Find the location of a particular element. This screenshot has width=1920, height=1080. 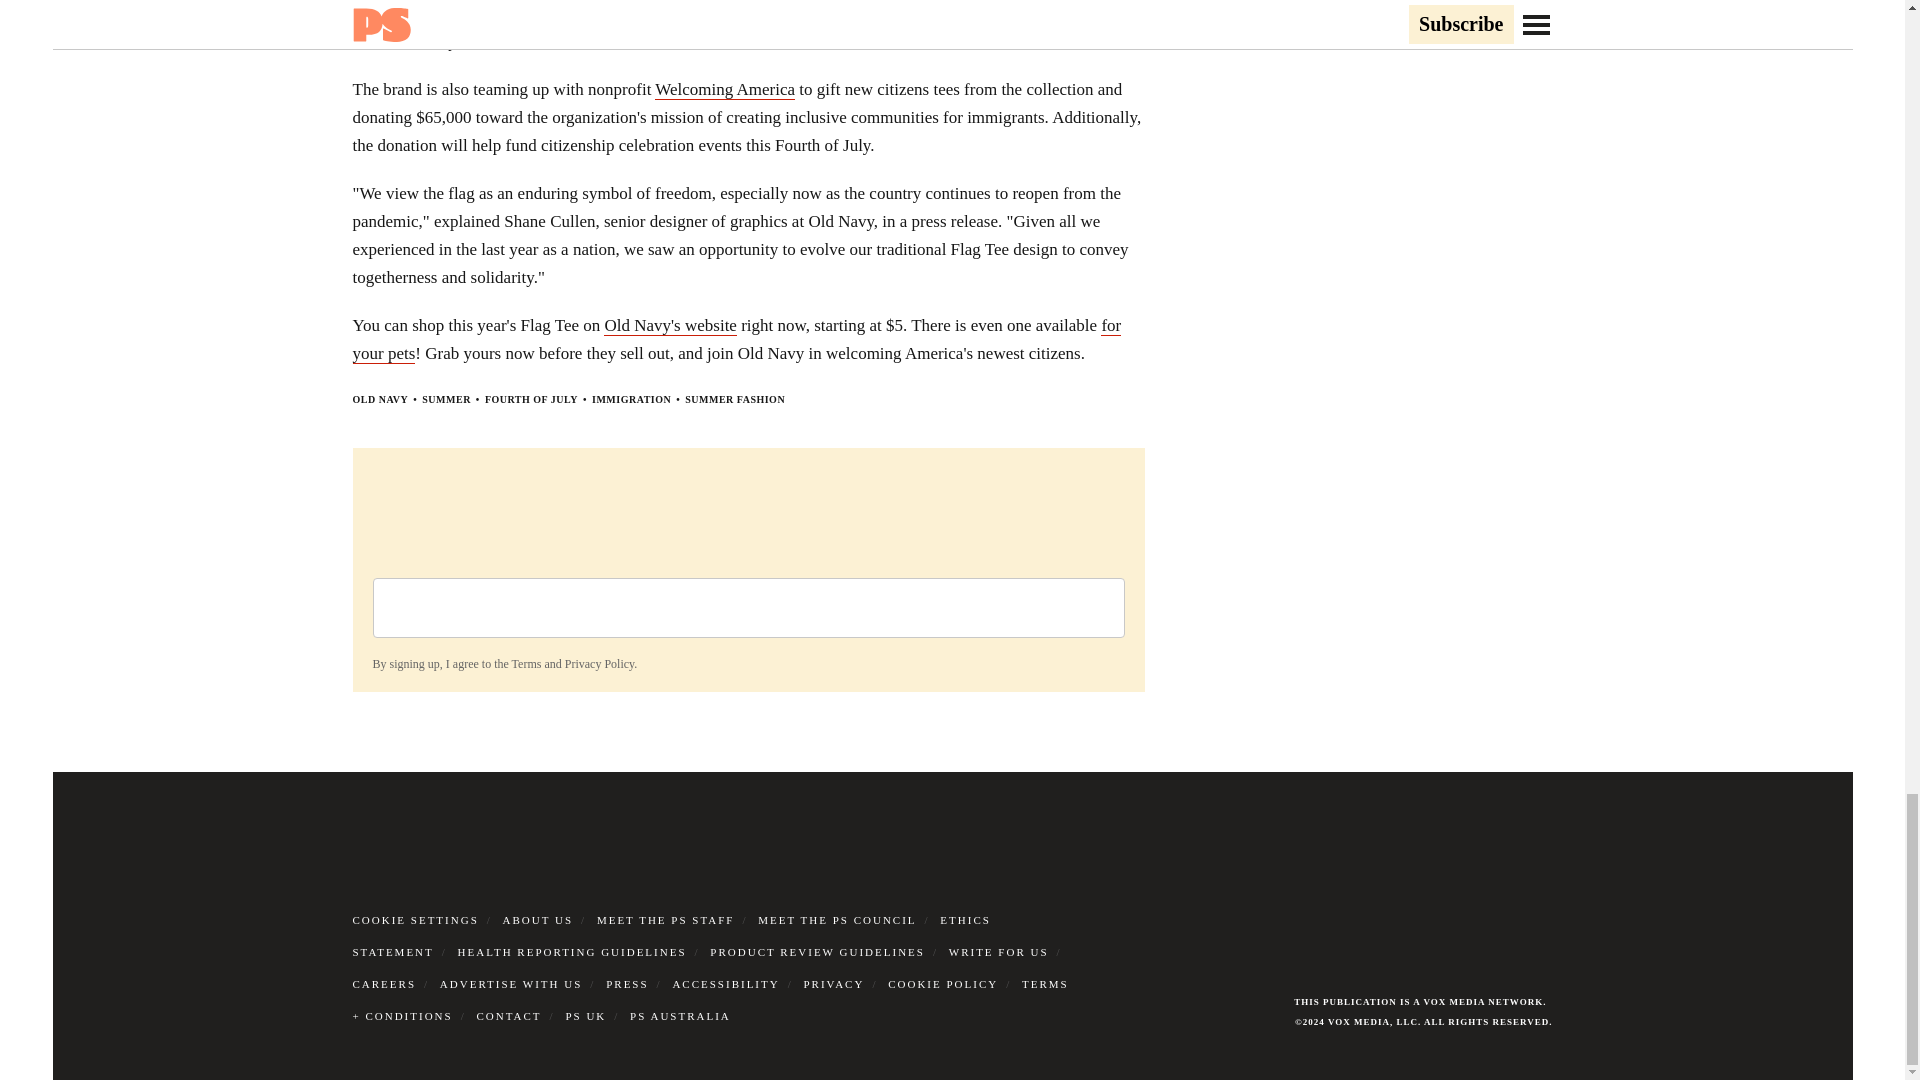

FOURTH OF JULY is located at coordinates (531, 400).